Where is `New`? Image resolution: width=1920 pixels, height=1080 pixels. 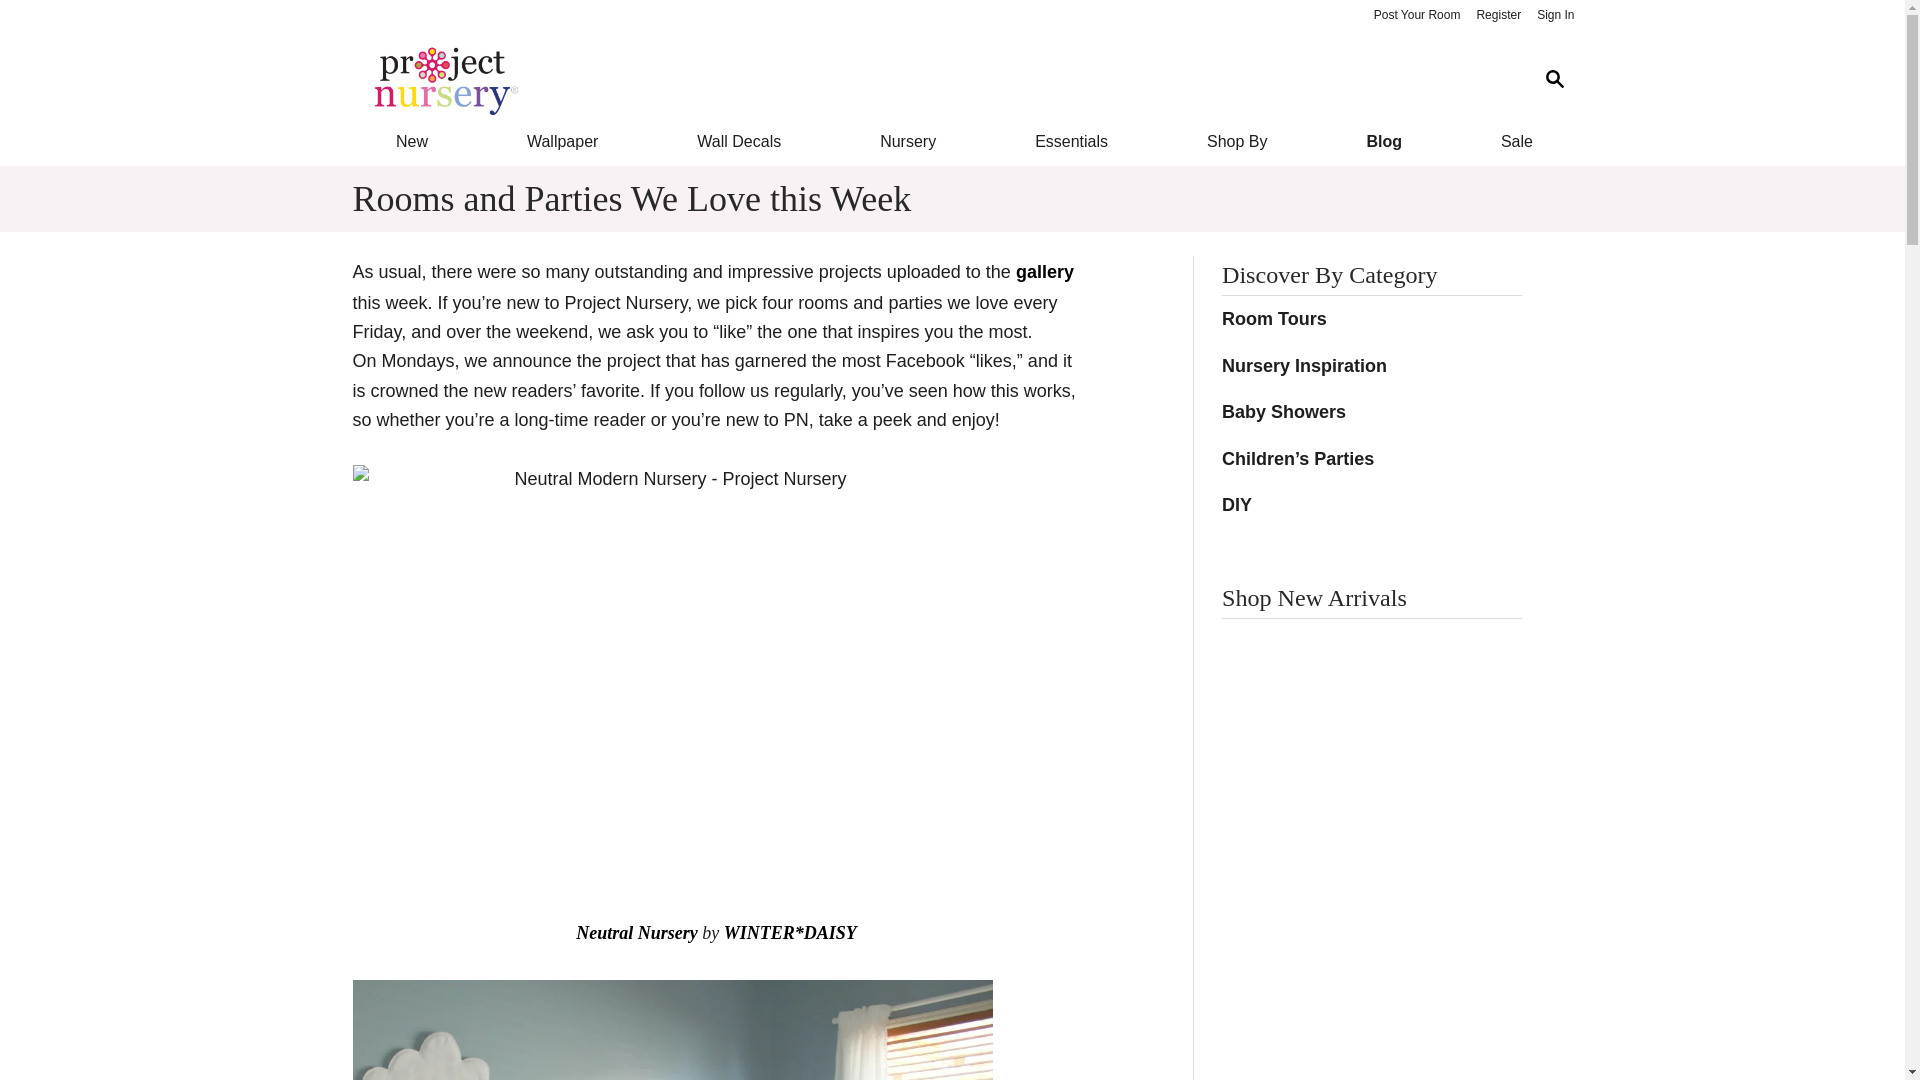
New is located at coordinates (410, 142).